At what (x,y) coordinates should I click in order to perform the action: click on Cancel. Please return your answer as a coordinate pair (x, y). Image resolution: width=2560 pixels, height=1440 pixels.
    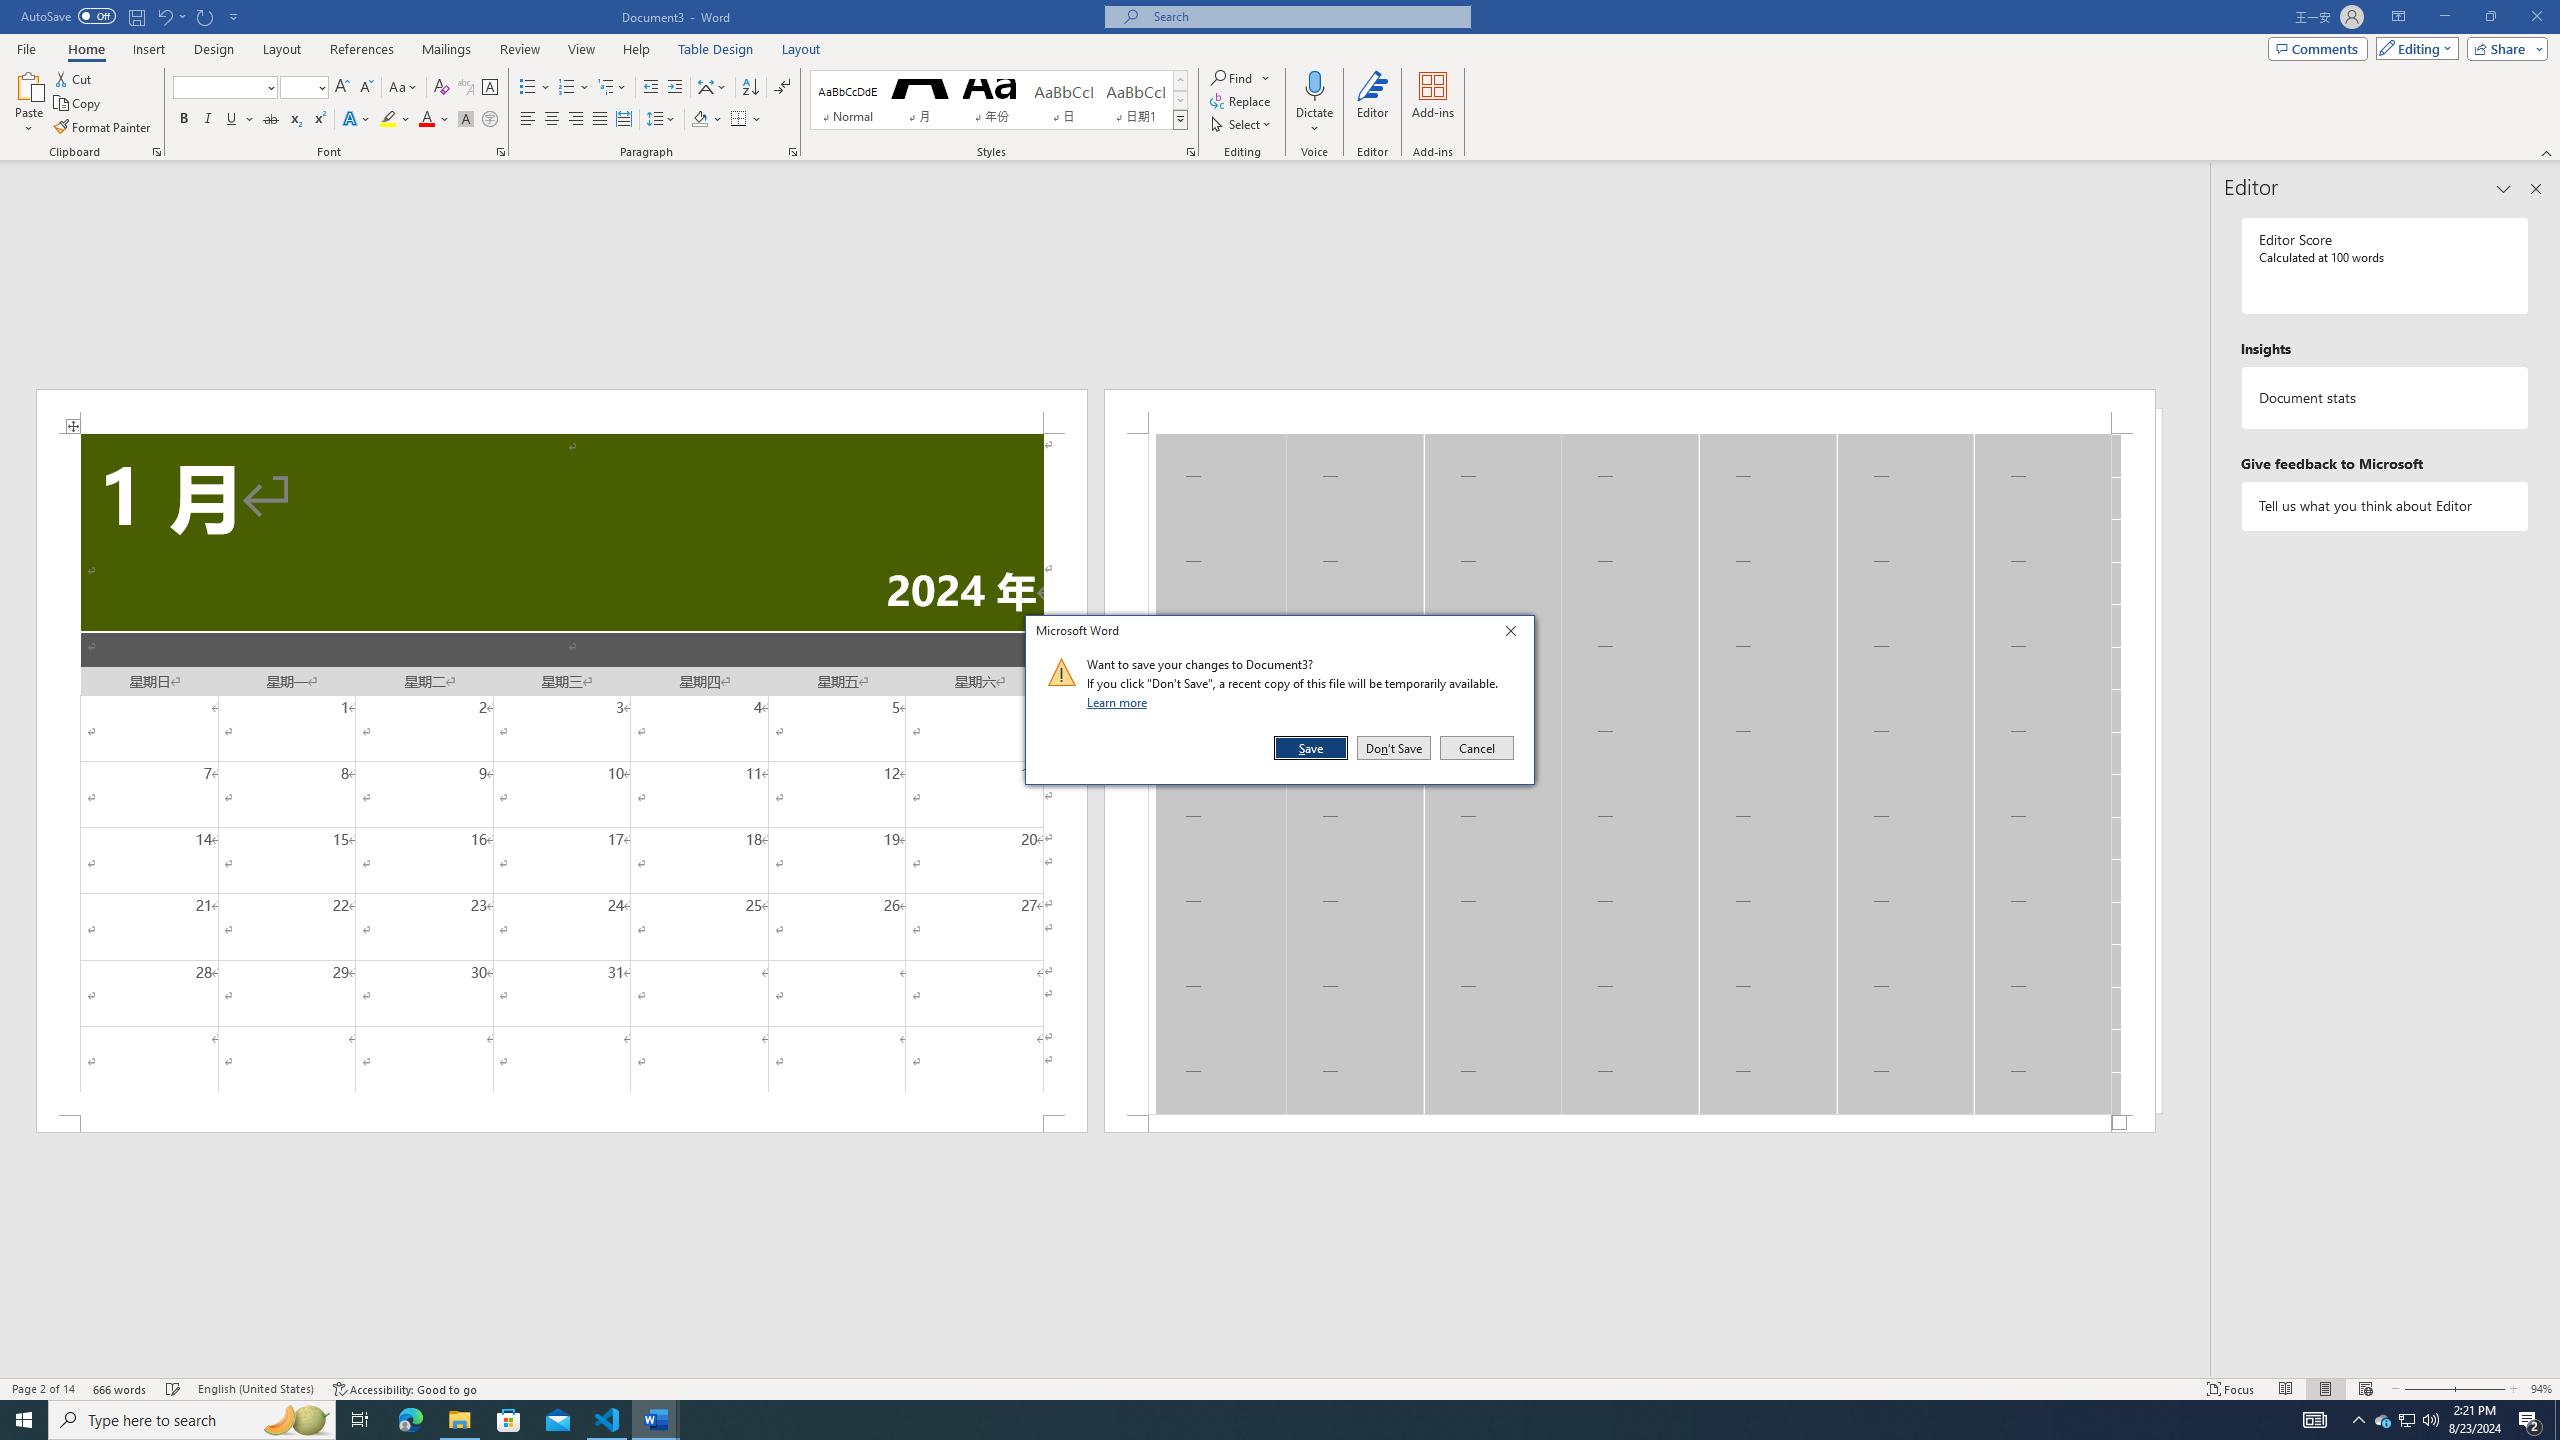
    Looking at the image, I should click on (1475, 748).